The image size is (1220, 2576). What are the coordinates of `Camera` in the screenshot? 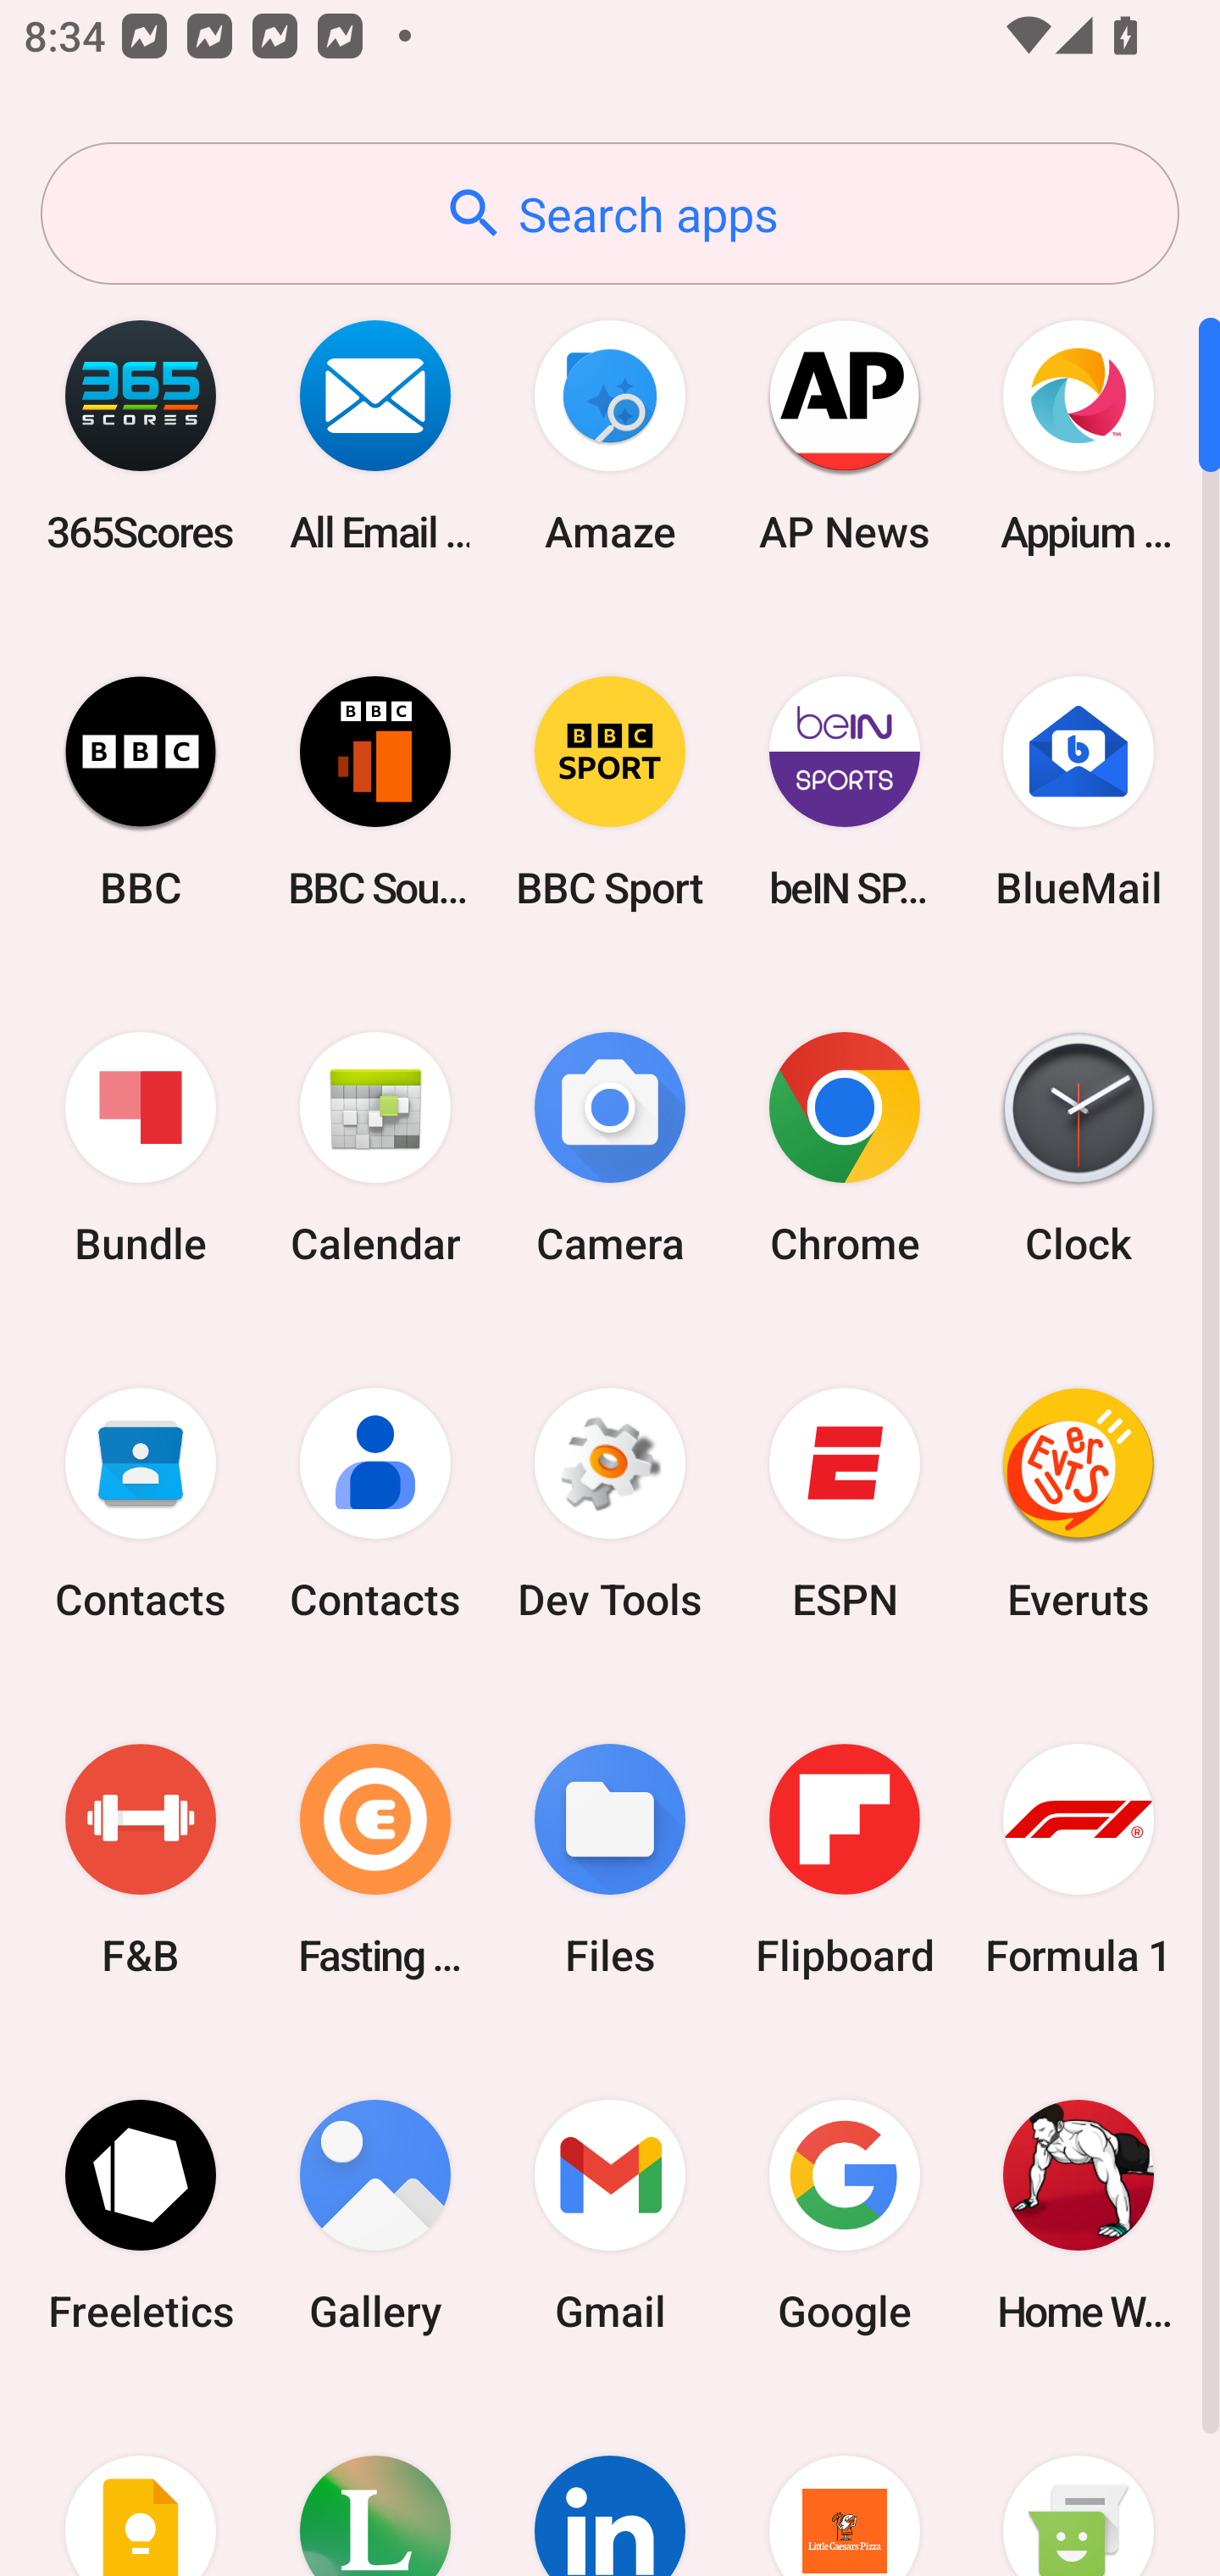 It's located at (610, 1149).